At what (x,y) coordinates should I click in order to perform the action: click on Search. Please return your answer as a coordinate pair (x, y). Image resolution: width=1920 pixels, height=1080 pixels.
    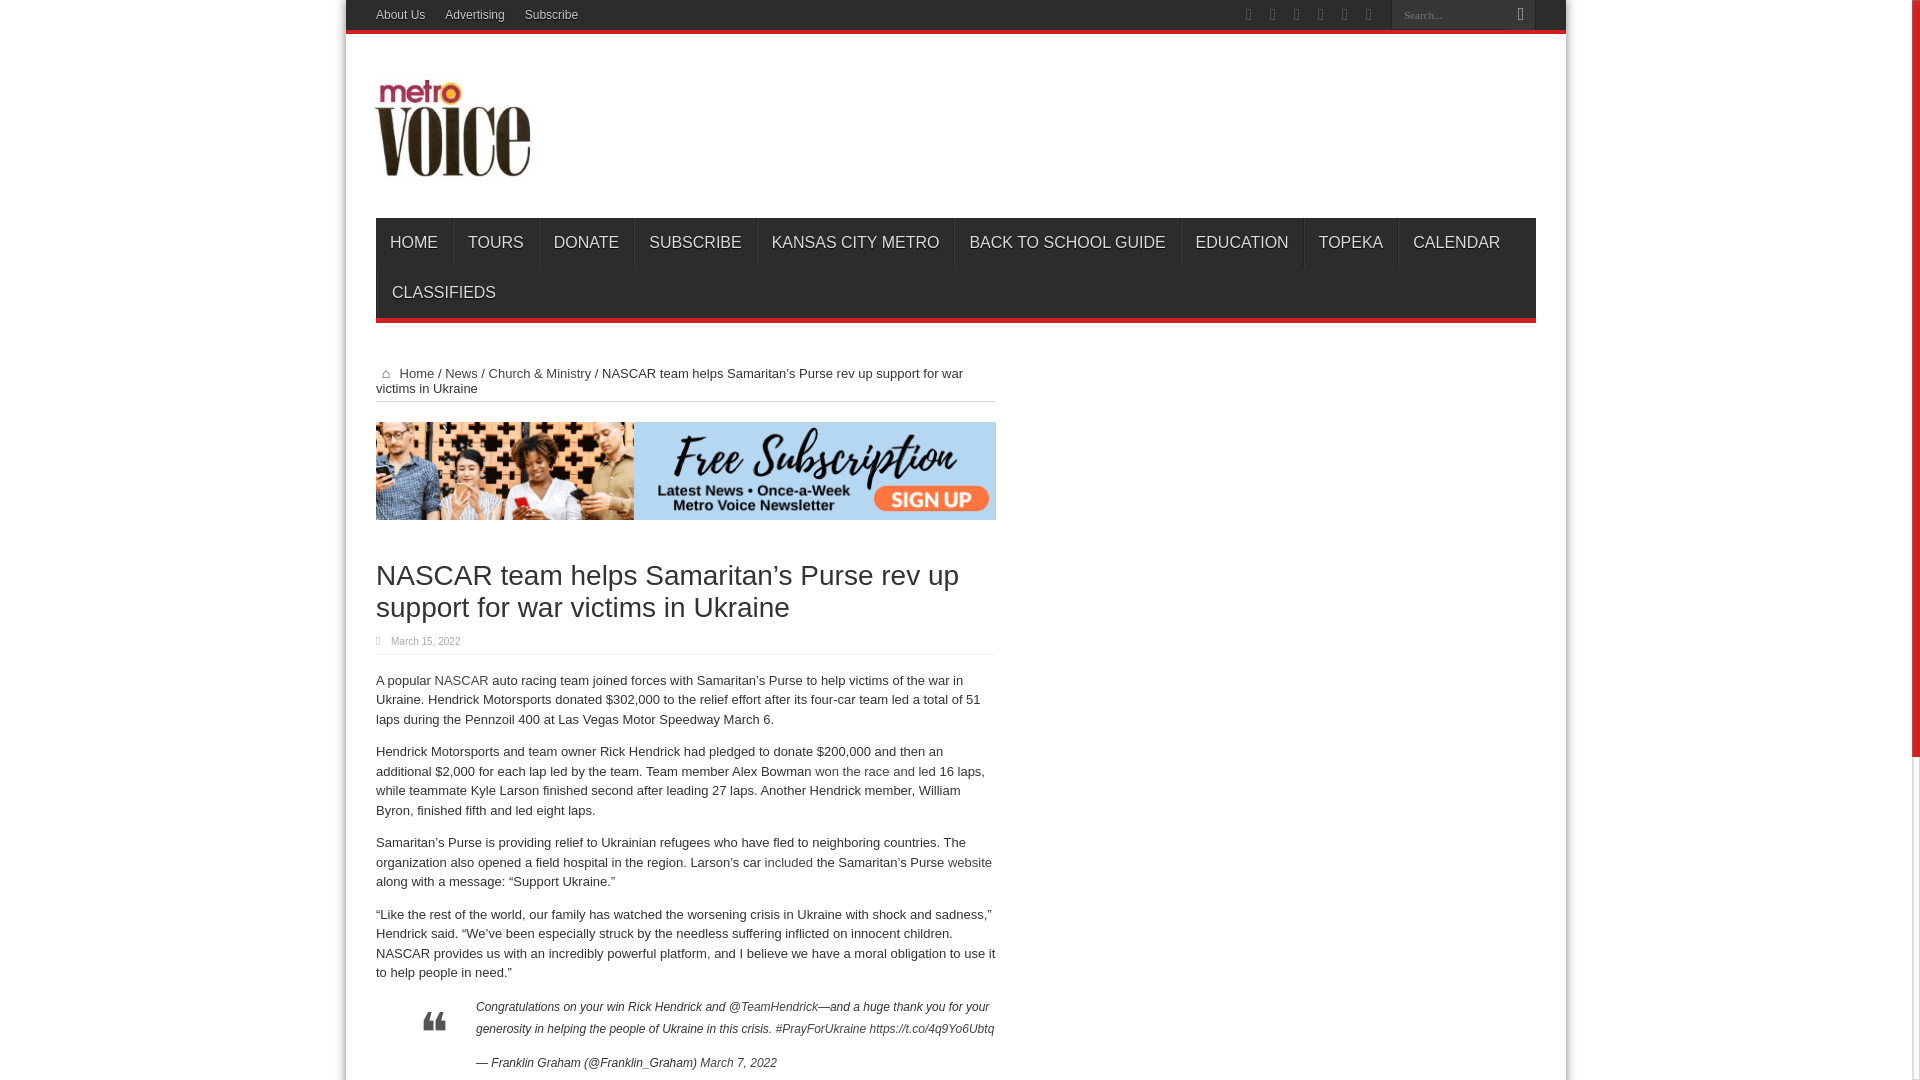
    Looking at the image, I should click on (1520, 15).